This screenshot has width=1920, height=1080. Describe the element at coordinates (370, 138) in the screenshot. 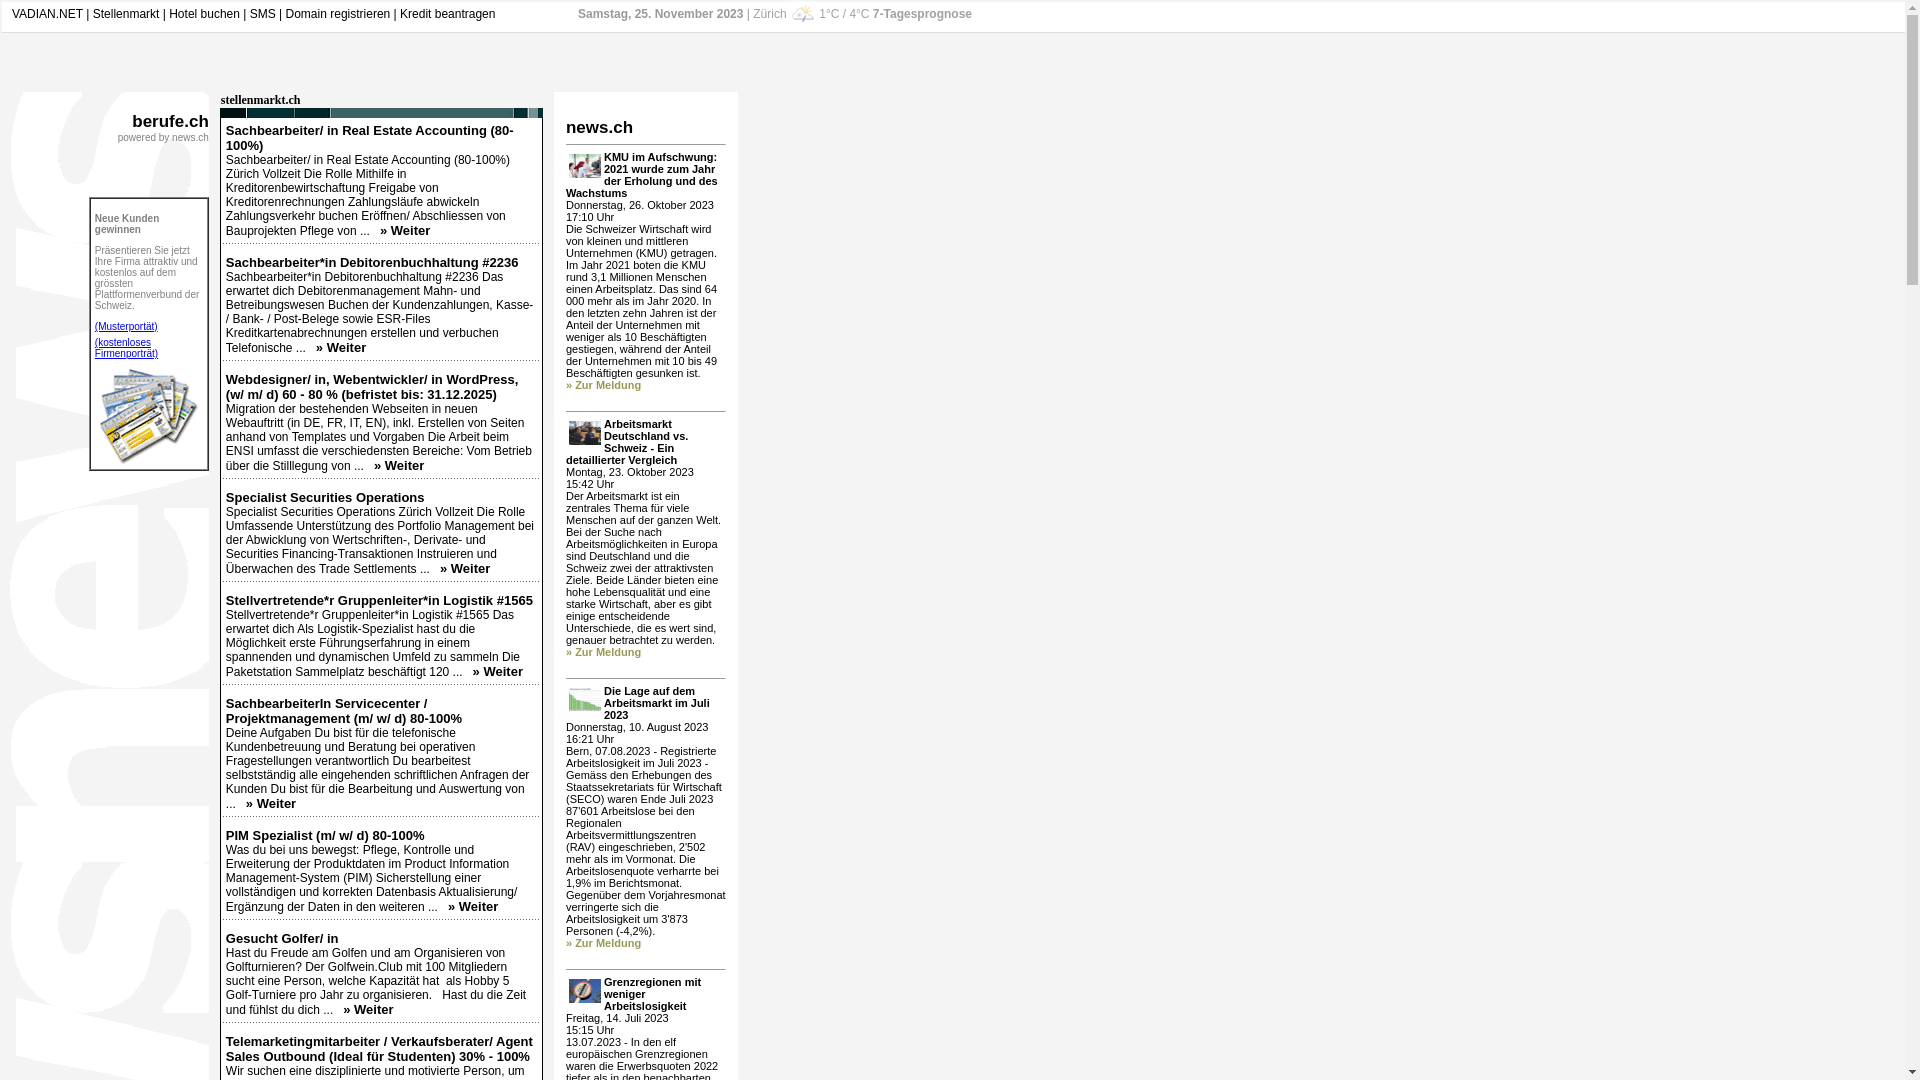

I see `Sachbearbeiter/ in Real Estate Accounting (80-100%)` at that location.